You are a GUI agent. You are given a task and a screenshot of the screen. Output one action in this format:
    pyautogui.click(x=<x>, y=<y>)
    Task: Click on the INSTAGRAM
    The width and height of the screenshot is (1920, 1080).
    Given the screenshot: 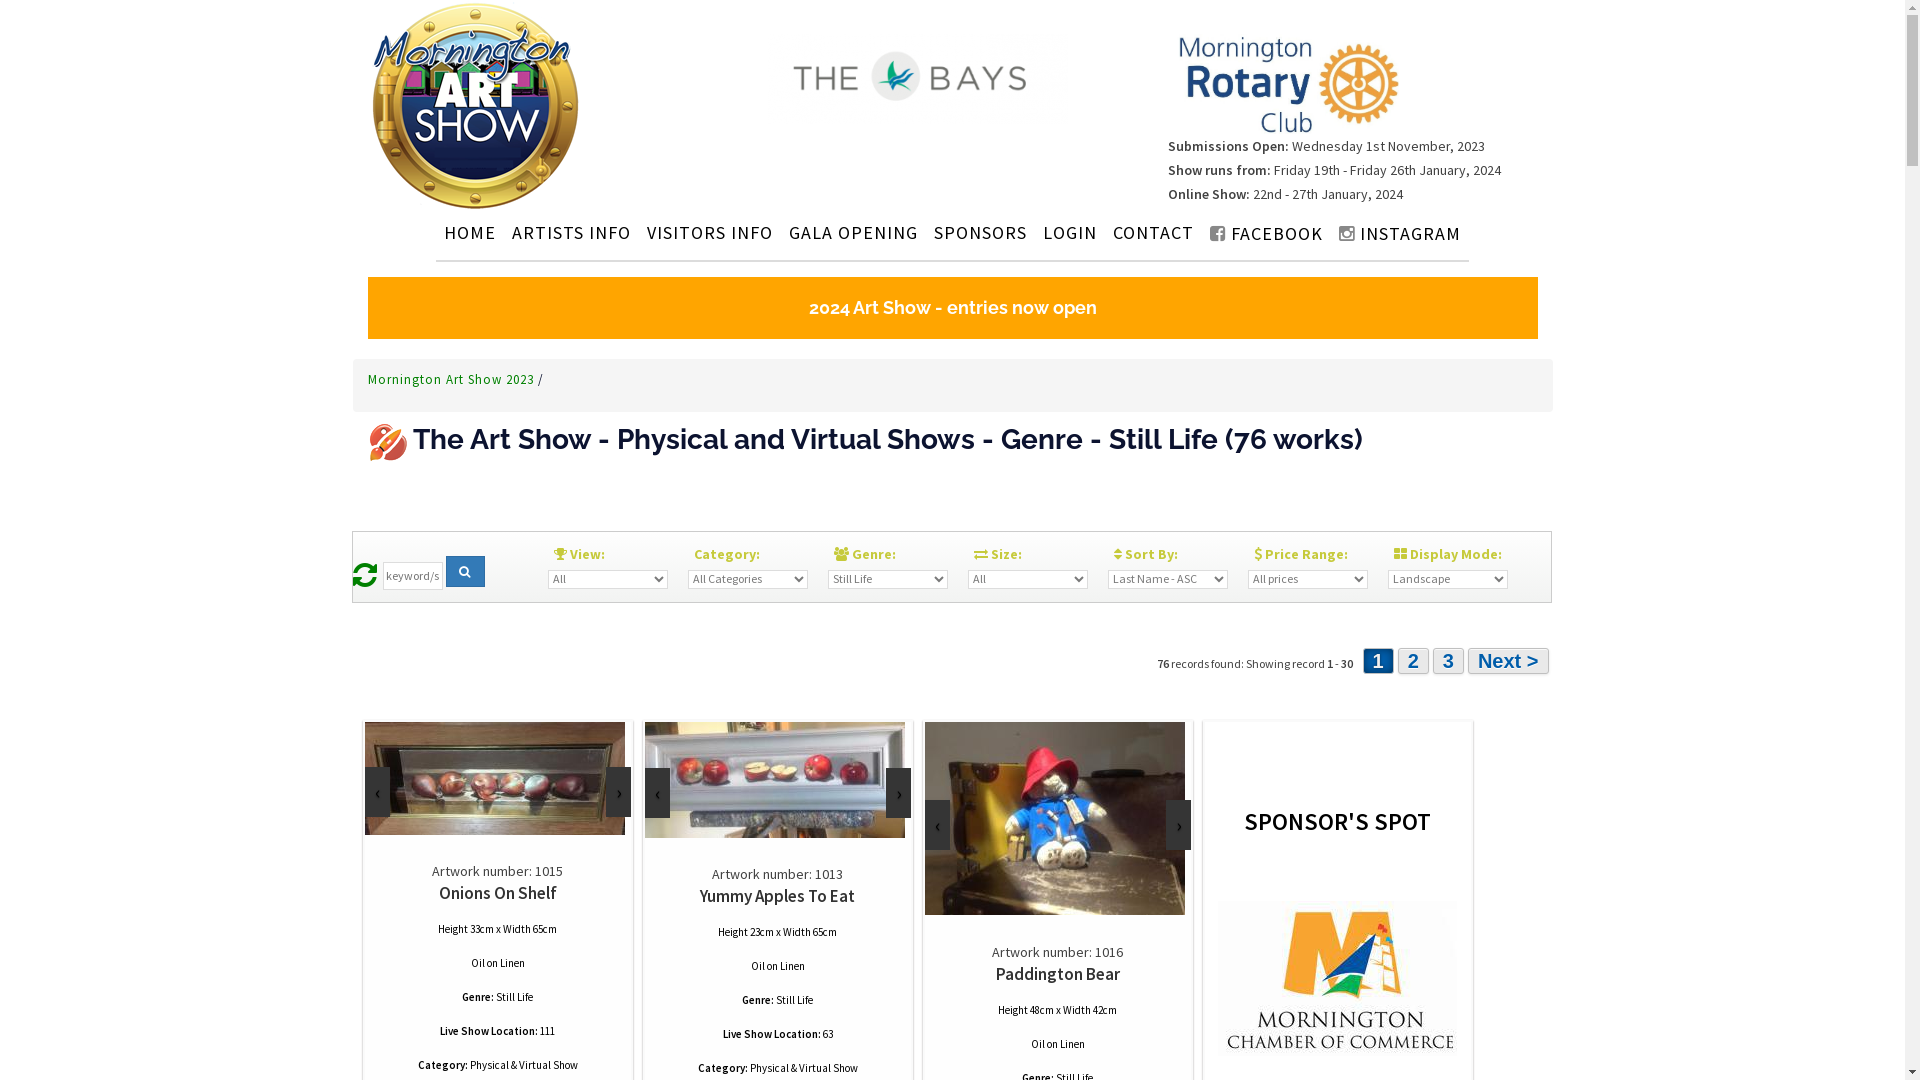 What is the action you would take?
    pyautogui.click(x=1400, y=234)
    